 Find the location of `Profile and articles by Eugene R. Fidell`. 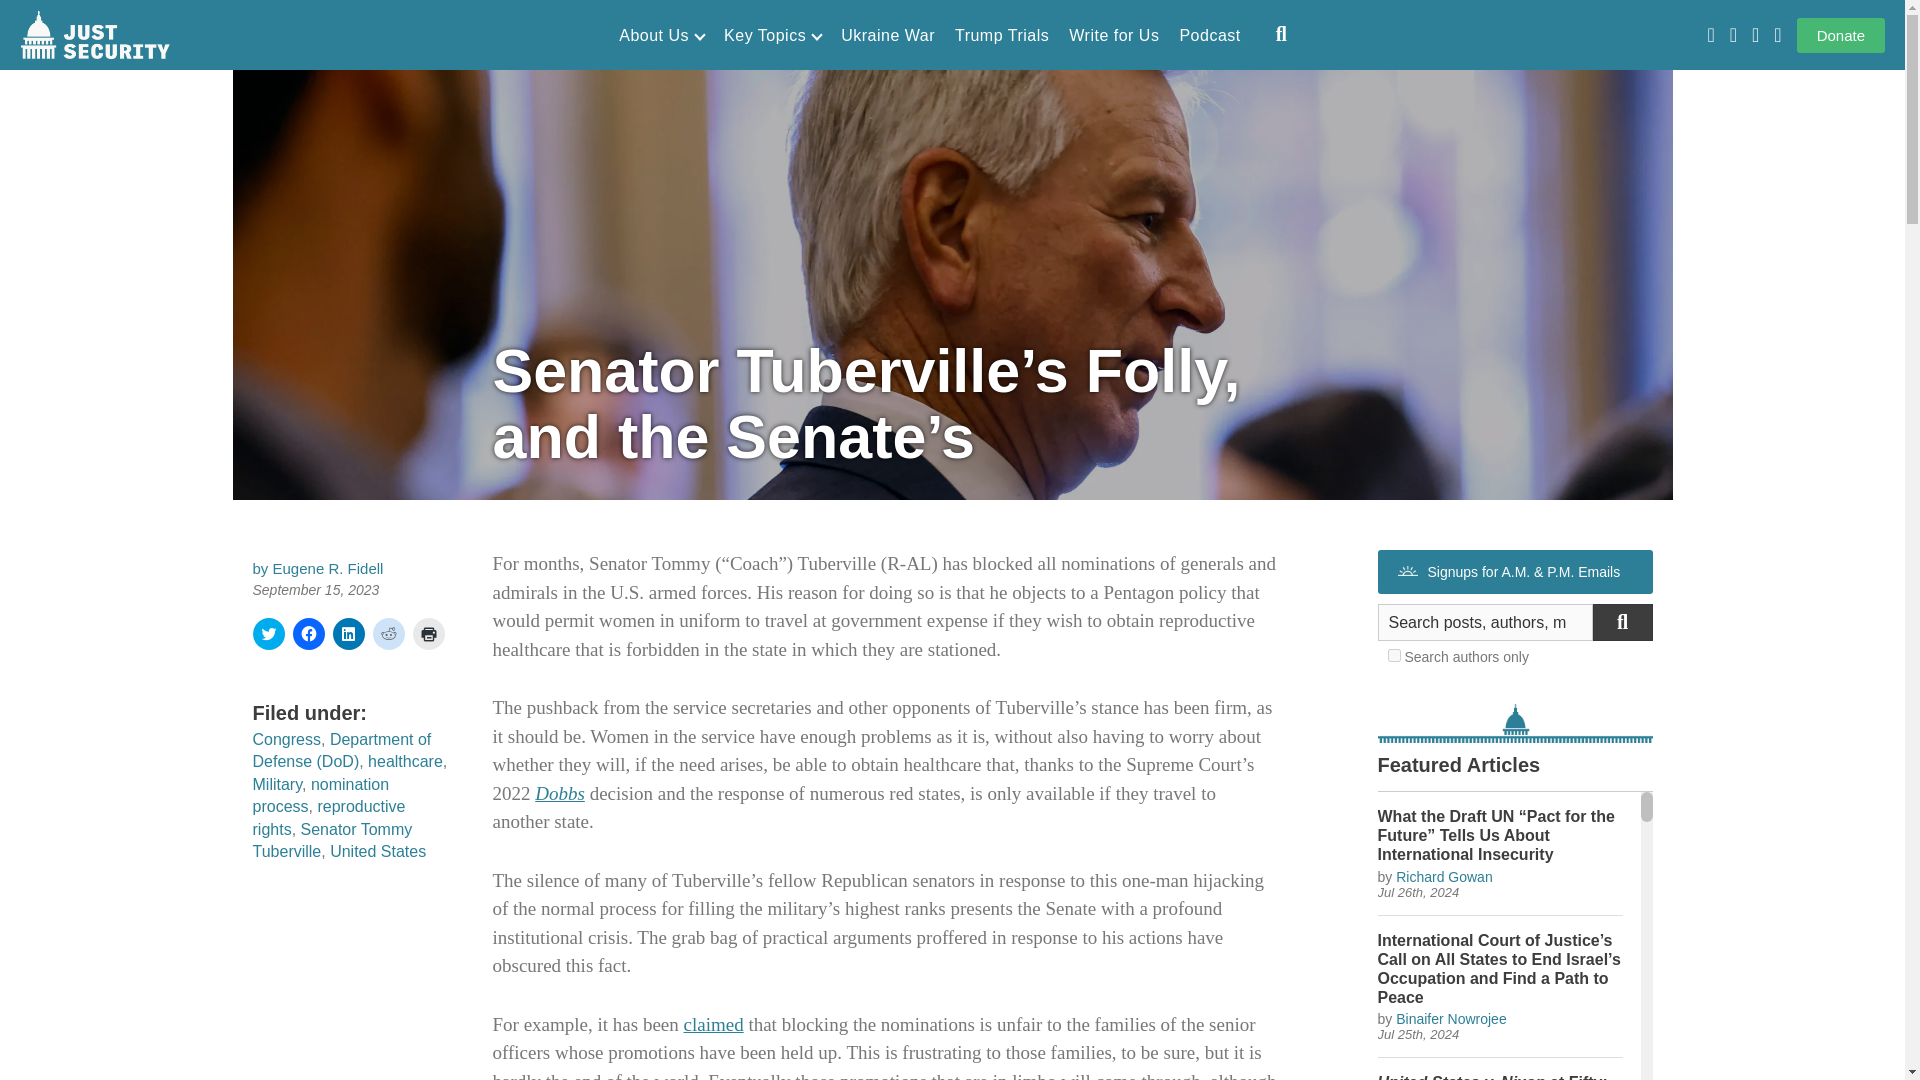

Profile and articles by Eugene R. Fidell is located at coordinates (328, 568).